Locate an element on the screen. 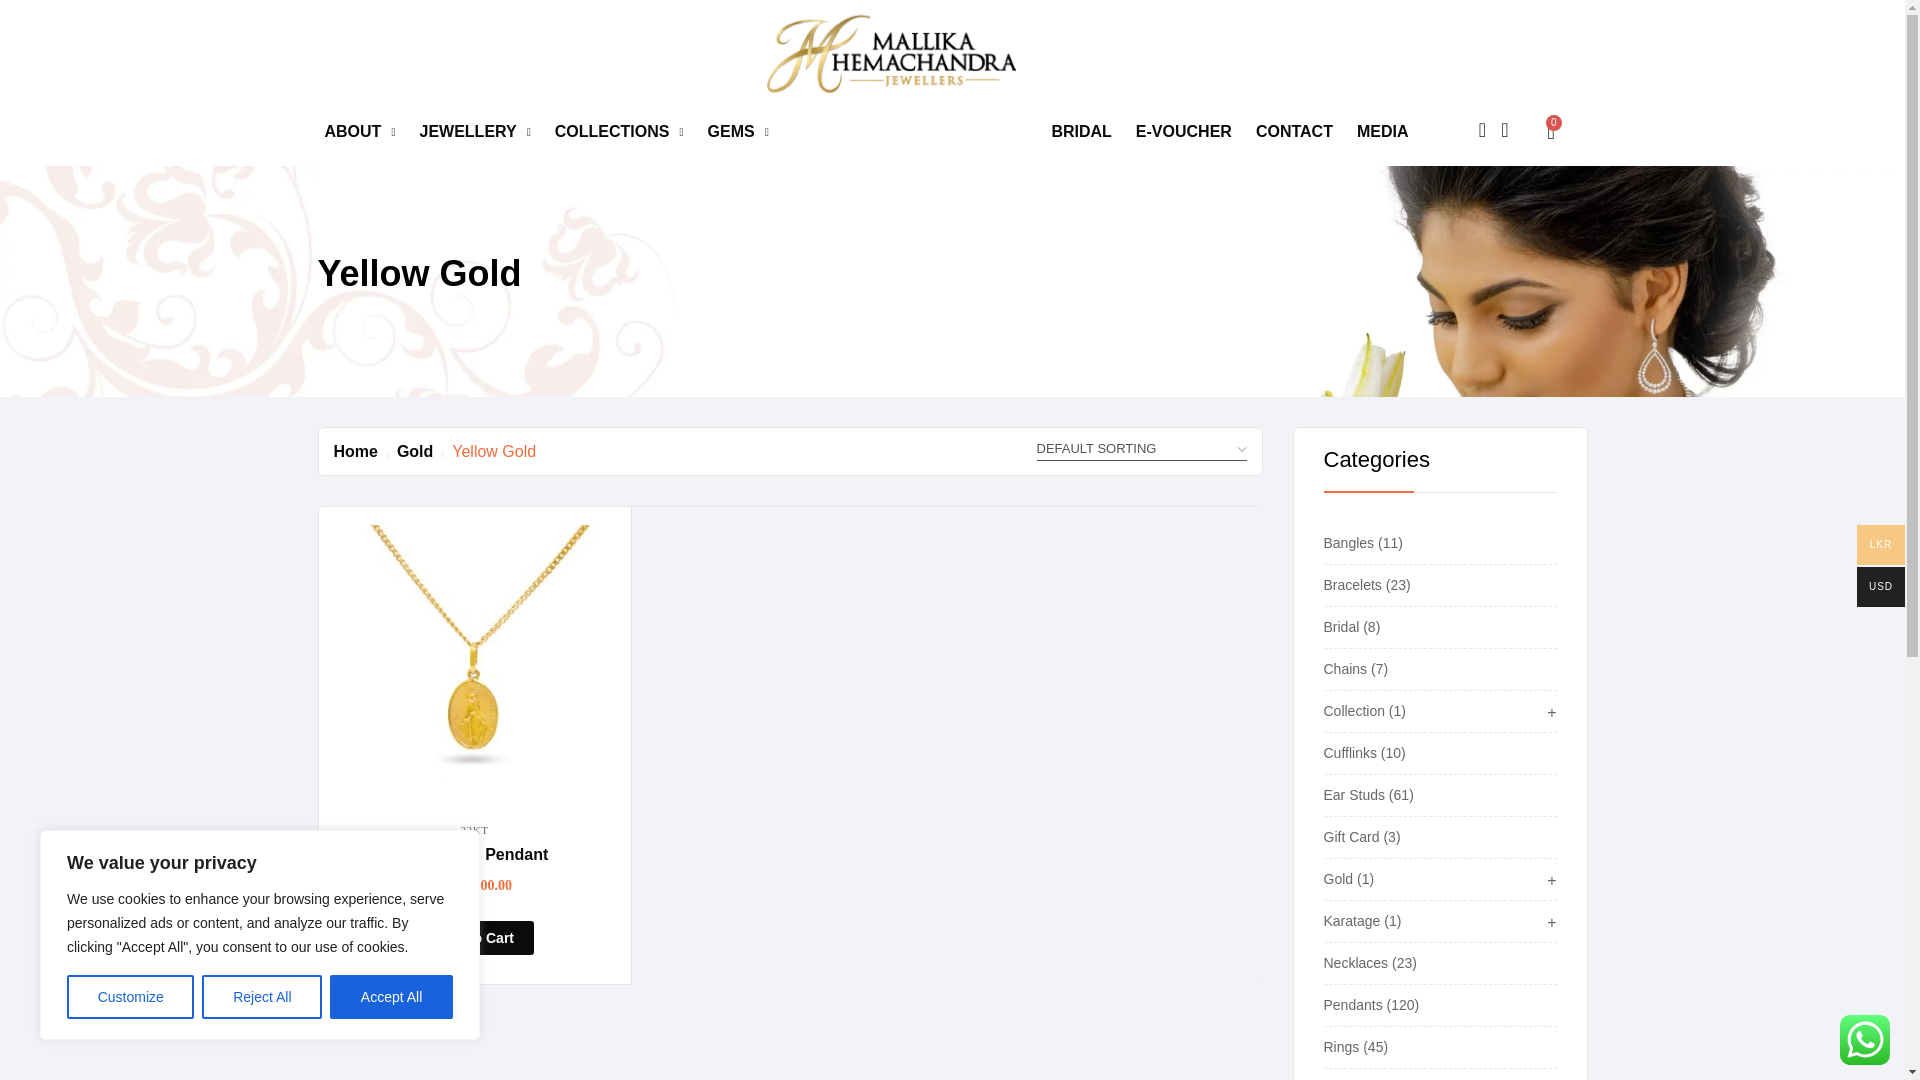  22KT Gold Pendant is located at coordinates (474, 662).